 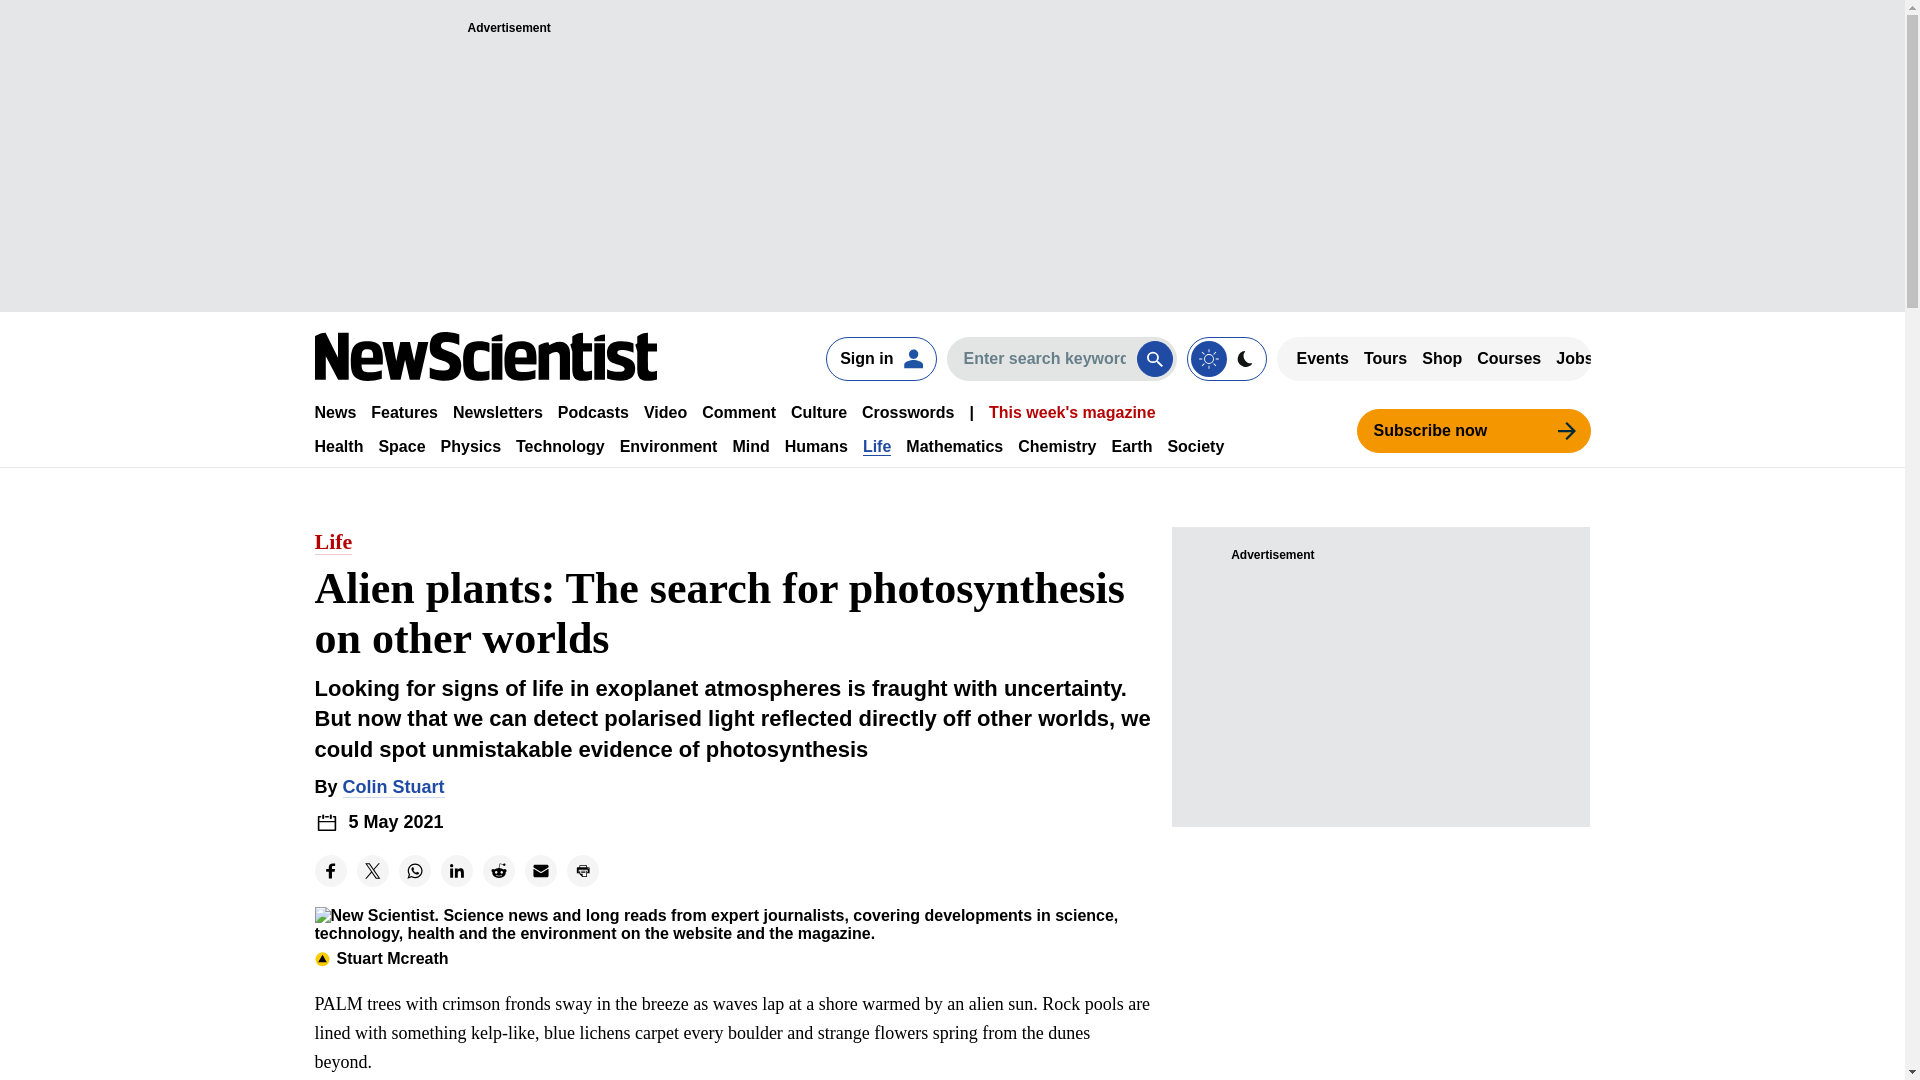 I want to click on Mathematics, so click(x=954, y=446).